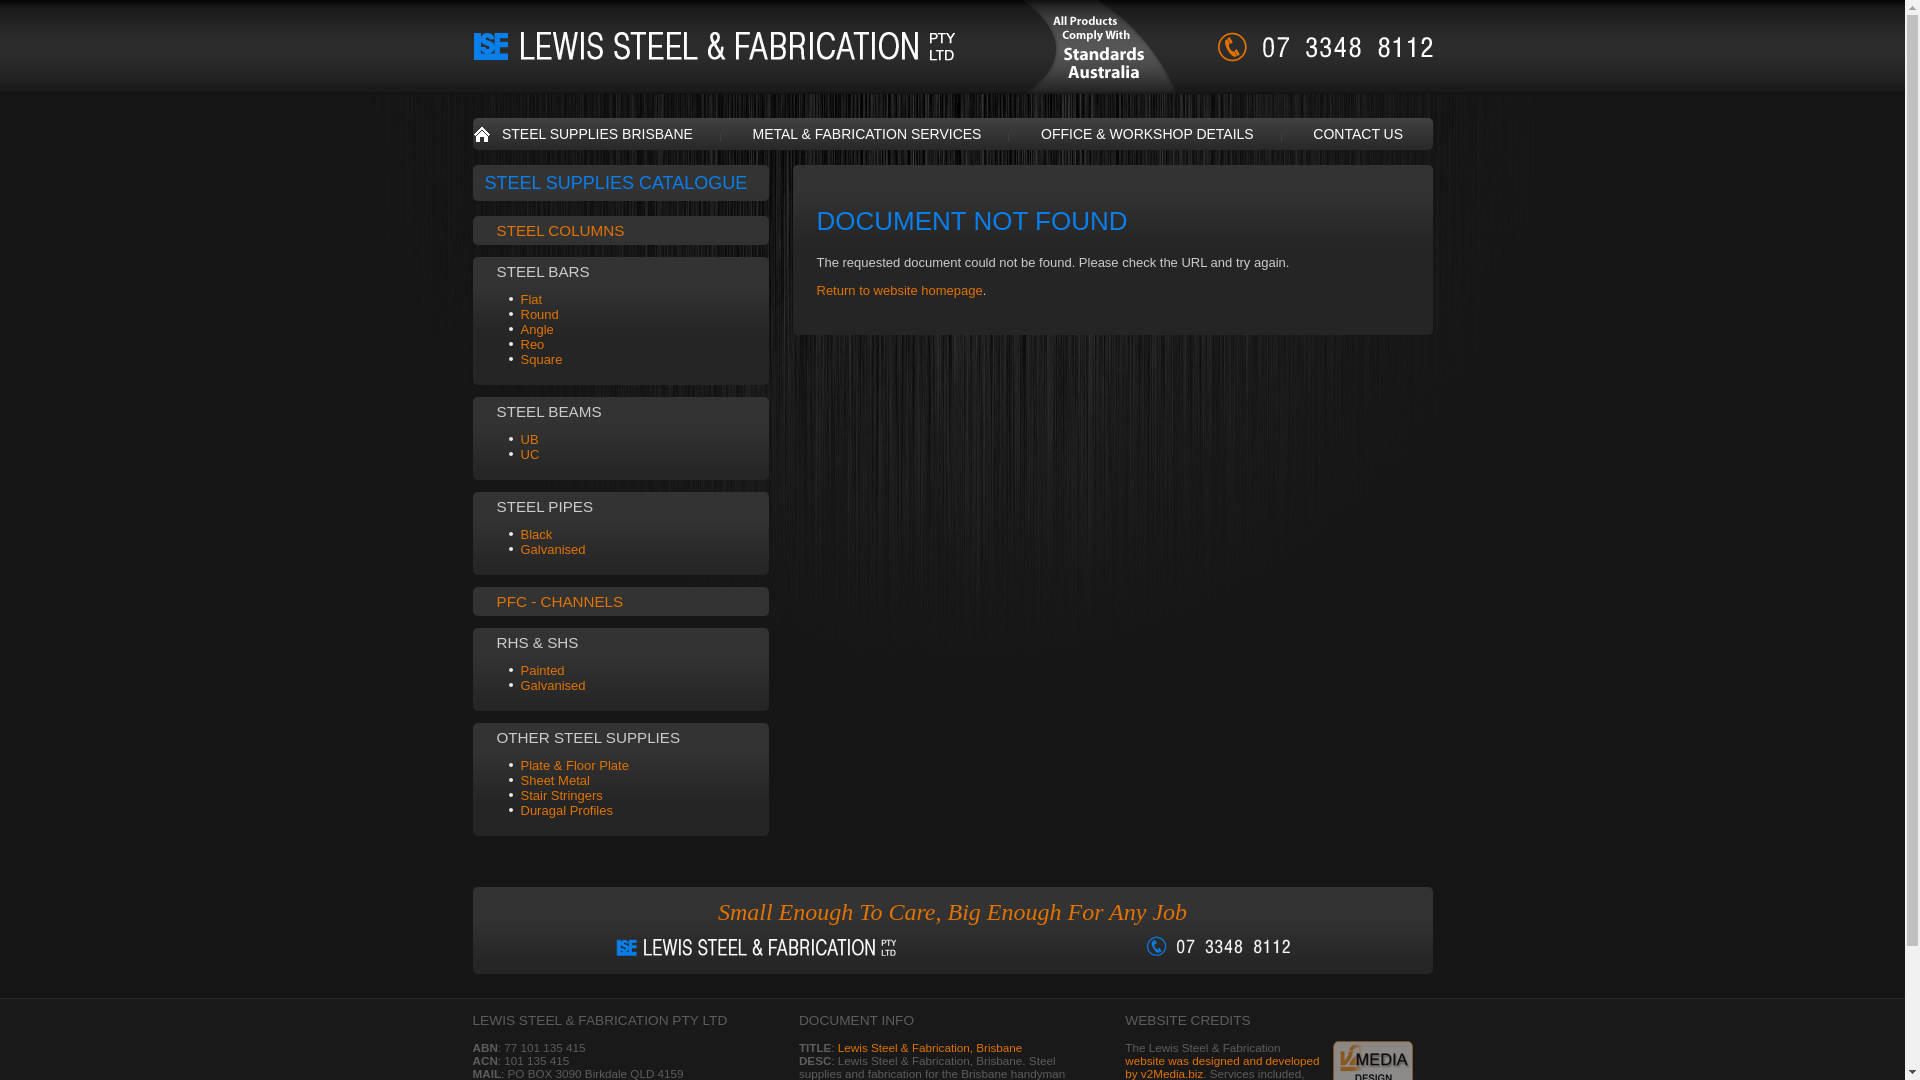 Image resolution: width=1920 pixels, height=1080 pixels. Describe the element at coordinates (899, 290) in the screenshot. I see `Return to website homepage` at that location.